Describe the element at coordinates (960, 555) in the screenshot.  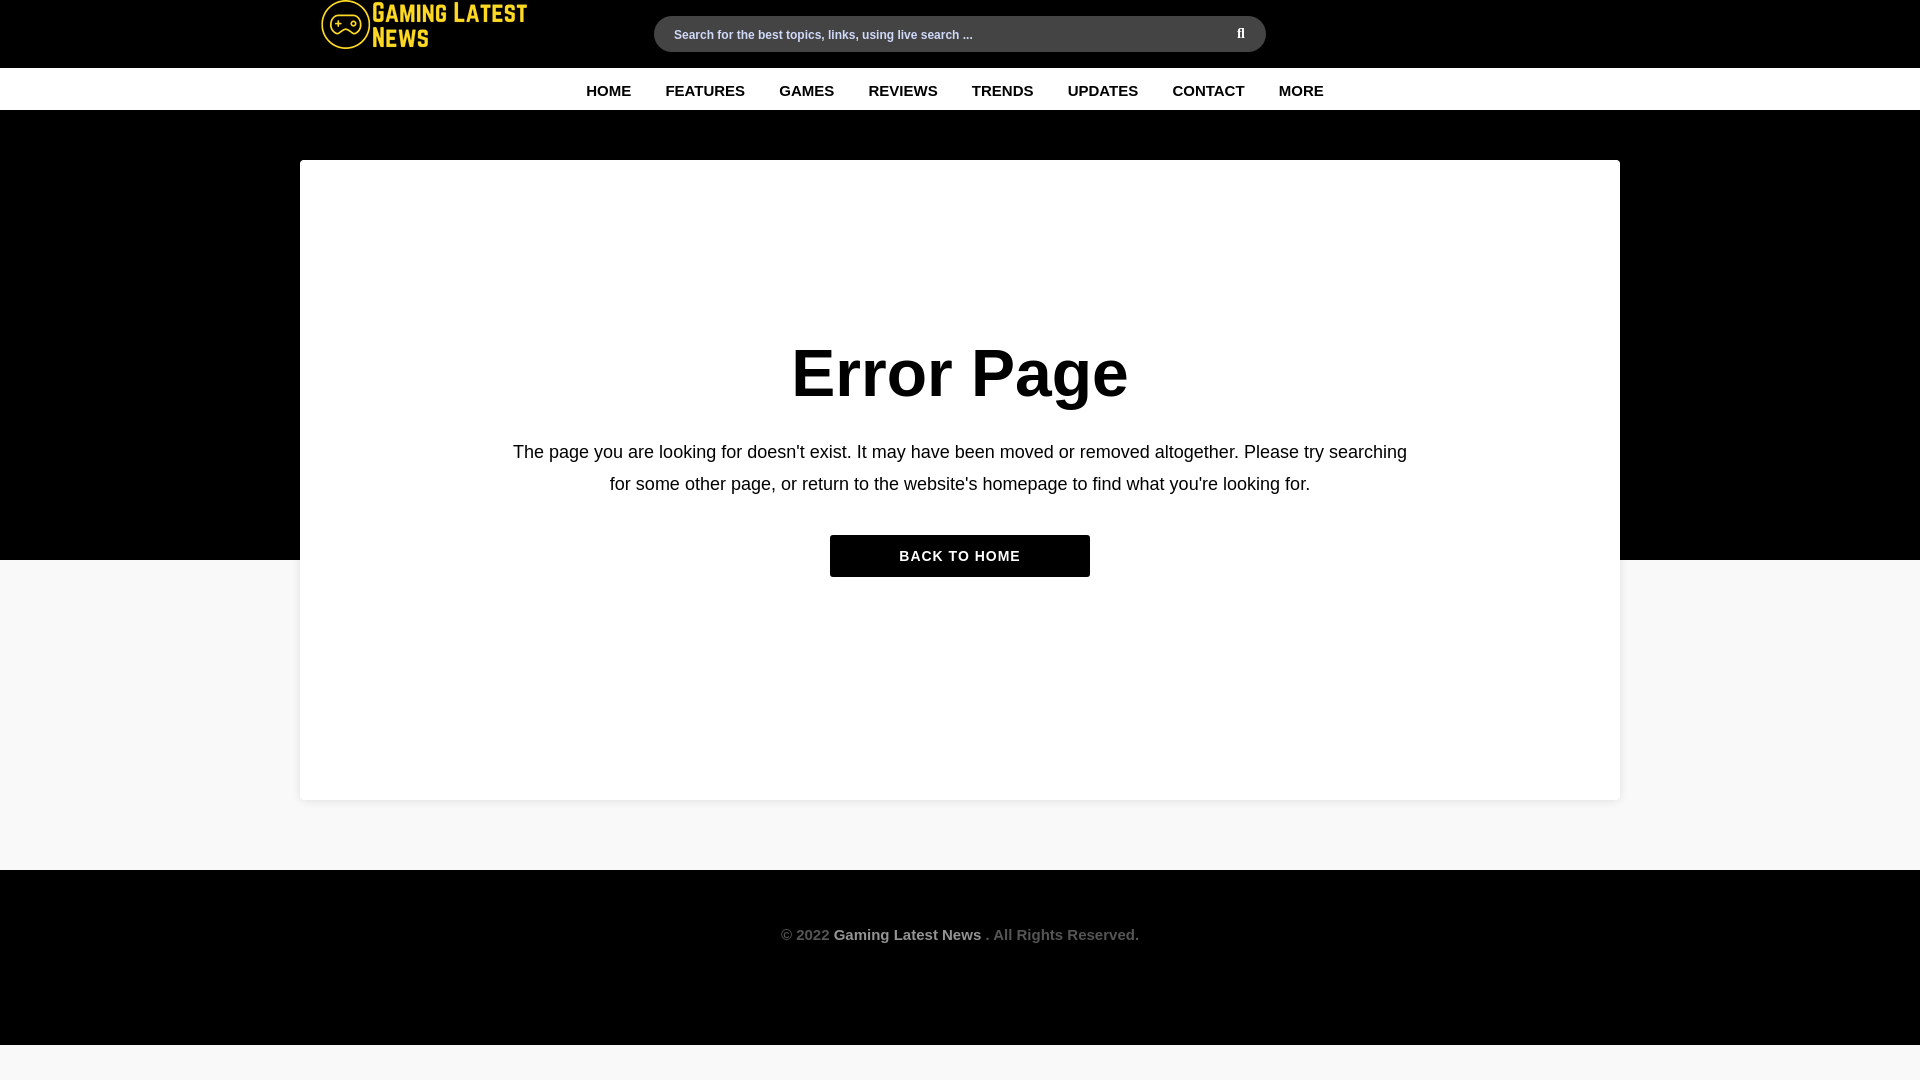
I see `BACK TO HOME` at that location.